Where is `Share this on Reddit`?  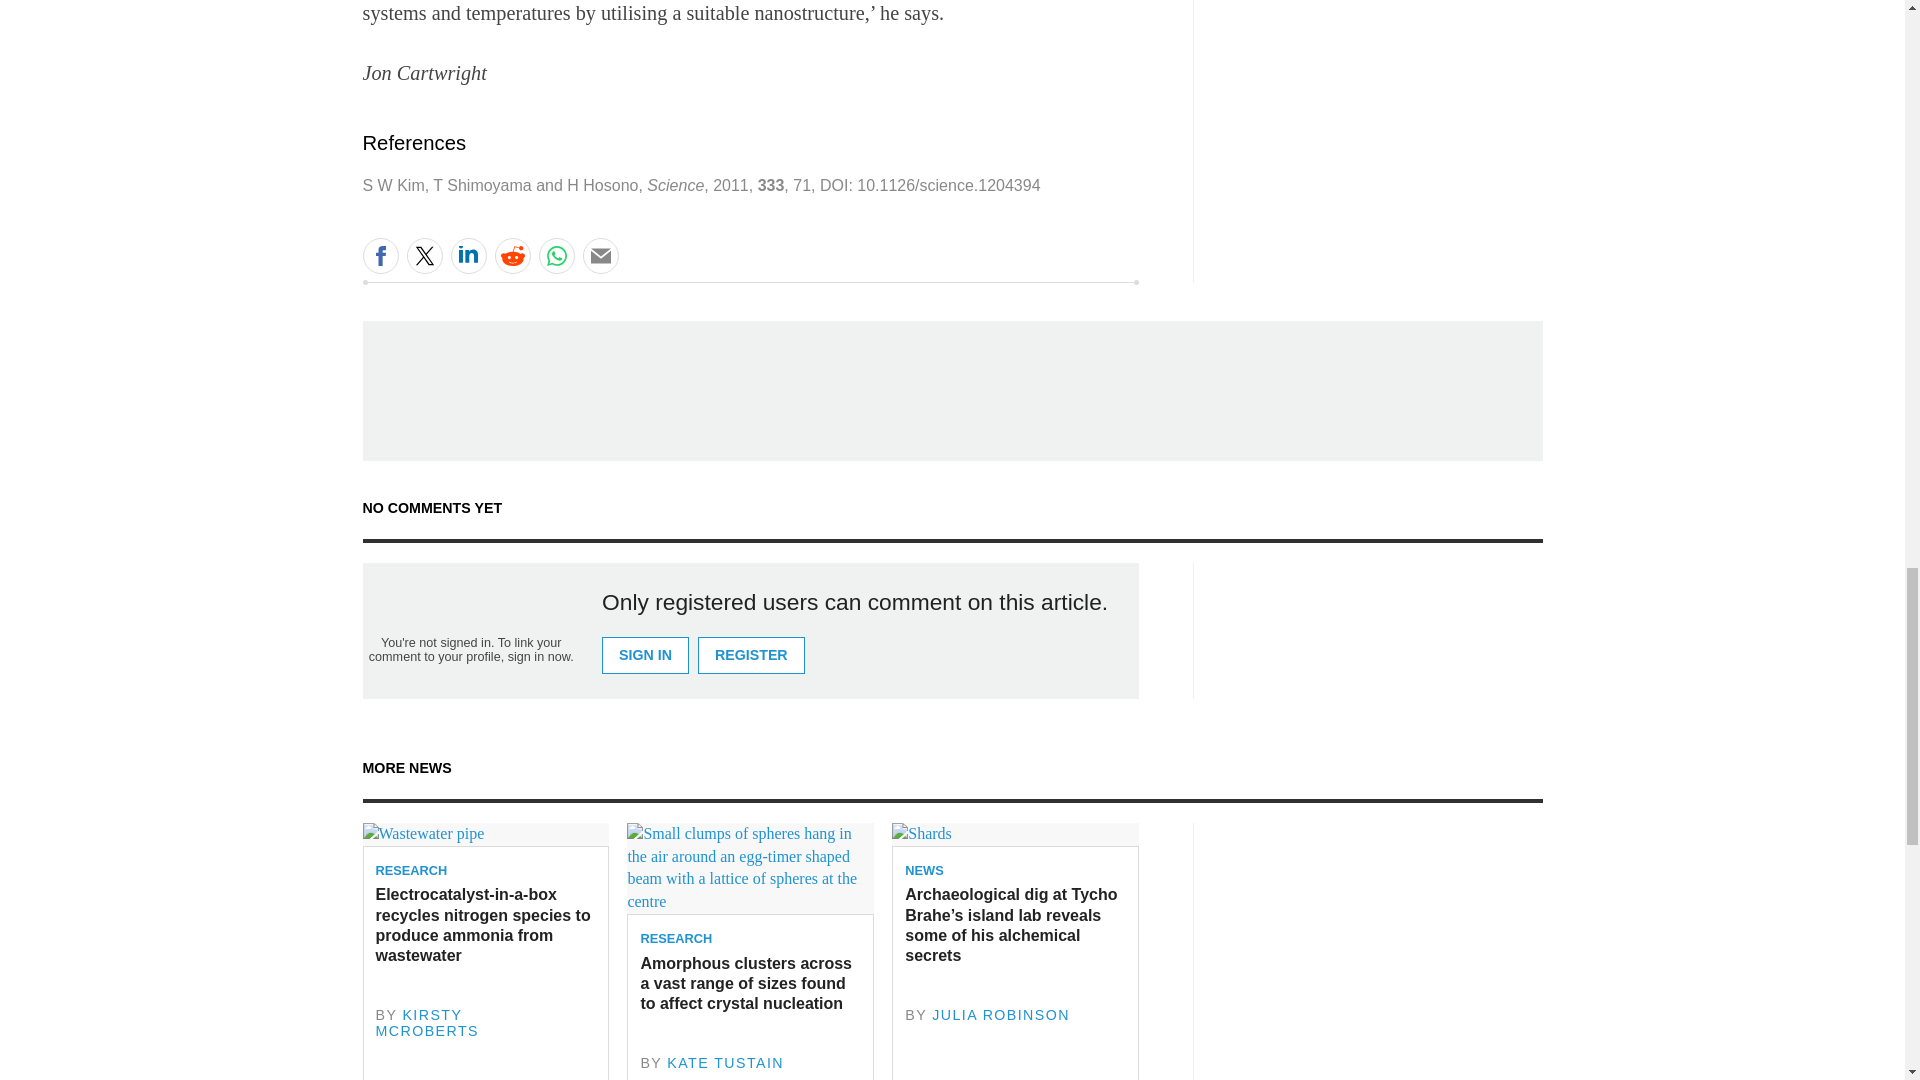
Share this on Reddit is located at coordinates (511, 256).